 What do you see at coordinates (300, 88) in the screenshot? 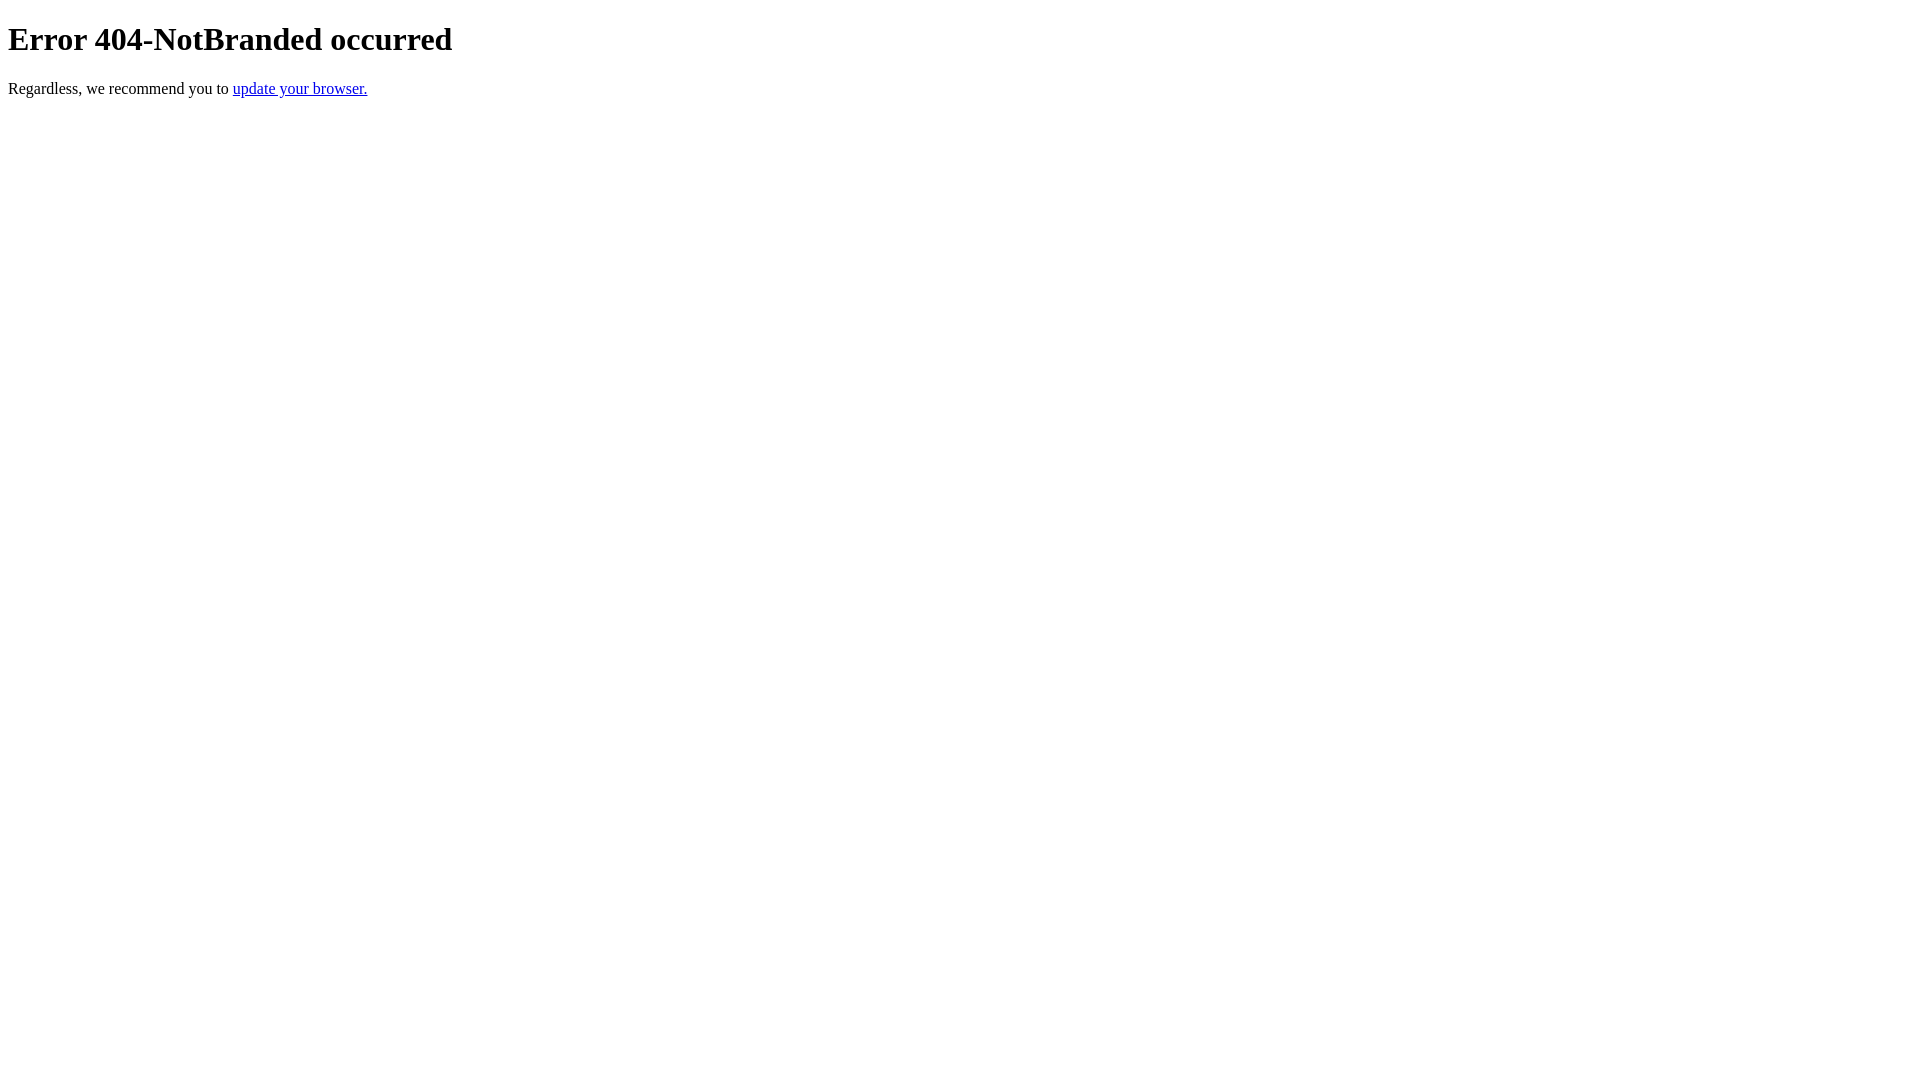
I see `update your browser.` at bounding box center [300, 88].